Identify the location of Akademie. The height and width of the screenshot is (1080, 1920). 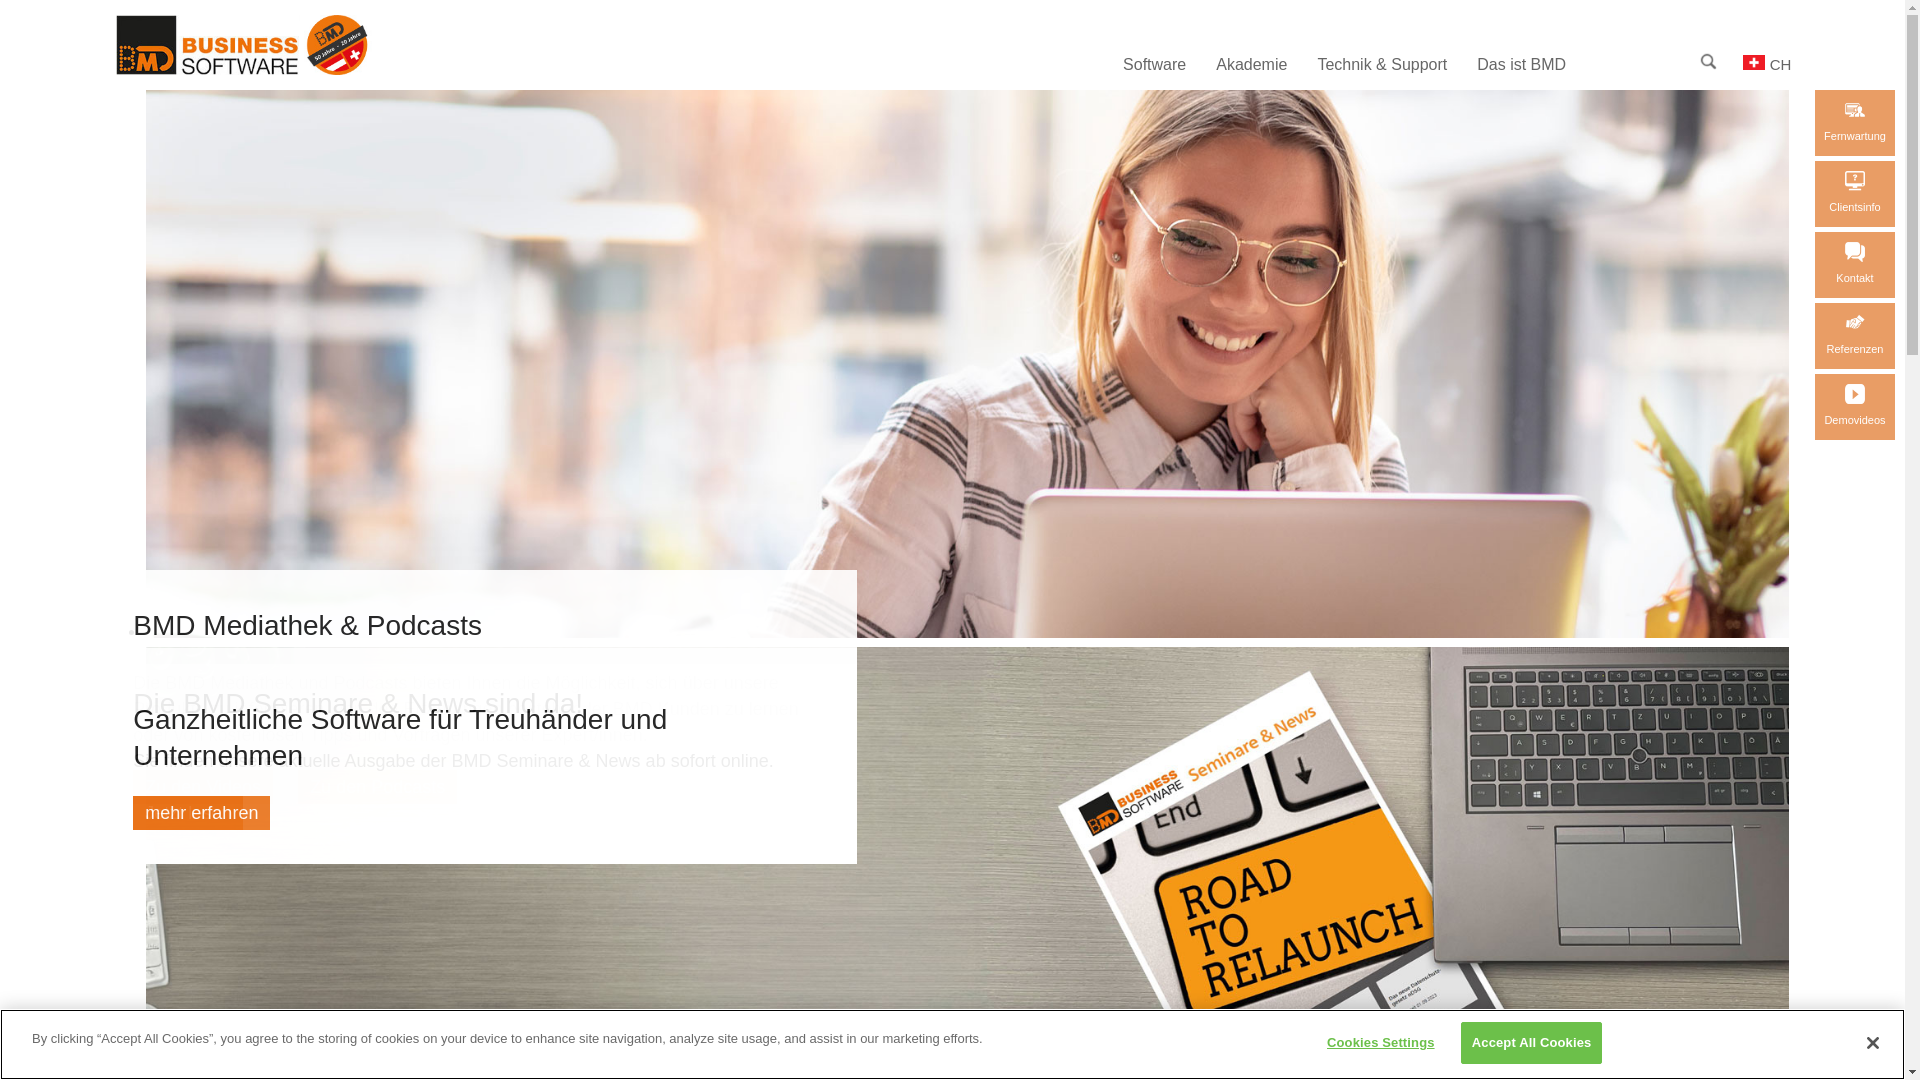
(1252, 65).